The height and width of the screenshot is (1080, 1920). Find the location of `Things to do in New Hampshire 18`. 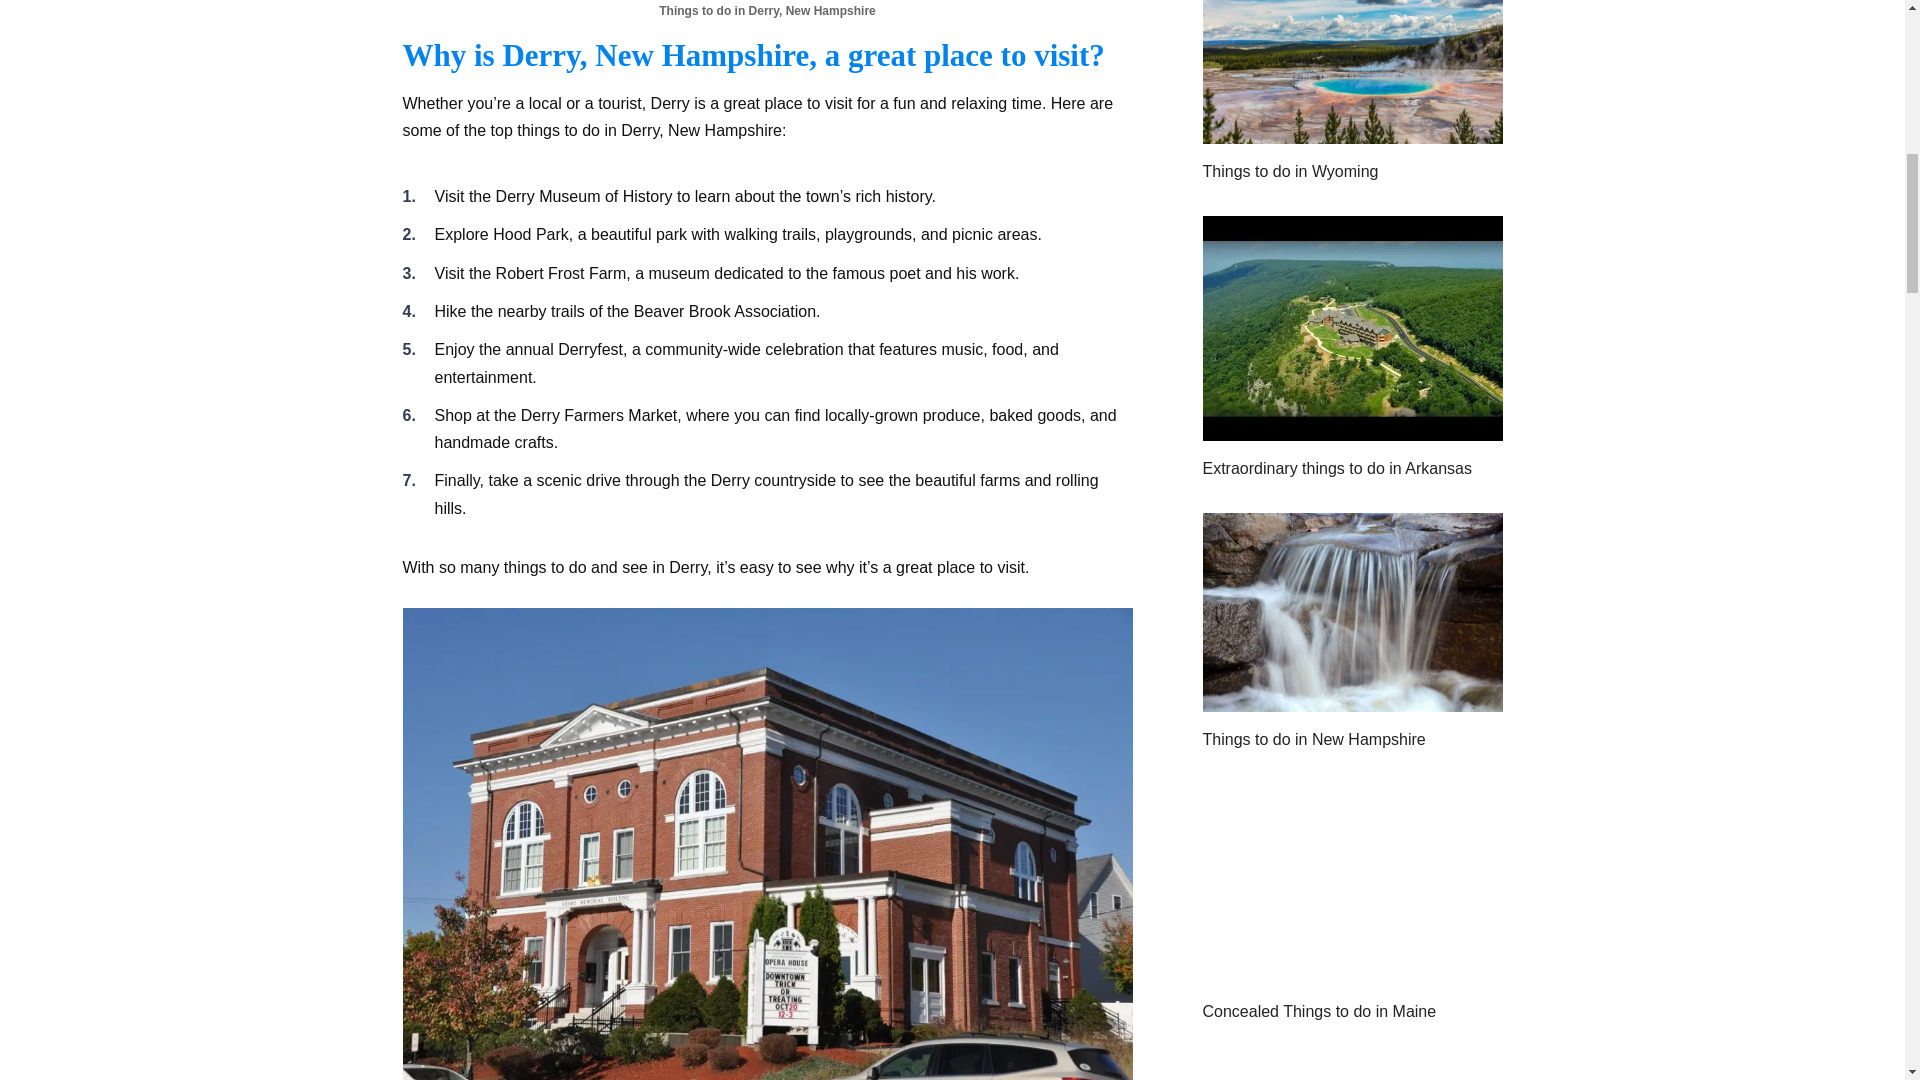

Things to do in New Hampshire 18 is located at coordinates (1351, 612).